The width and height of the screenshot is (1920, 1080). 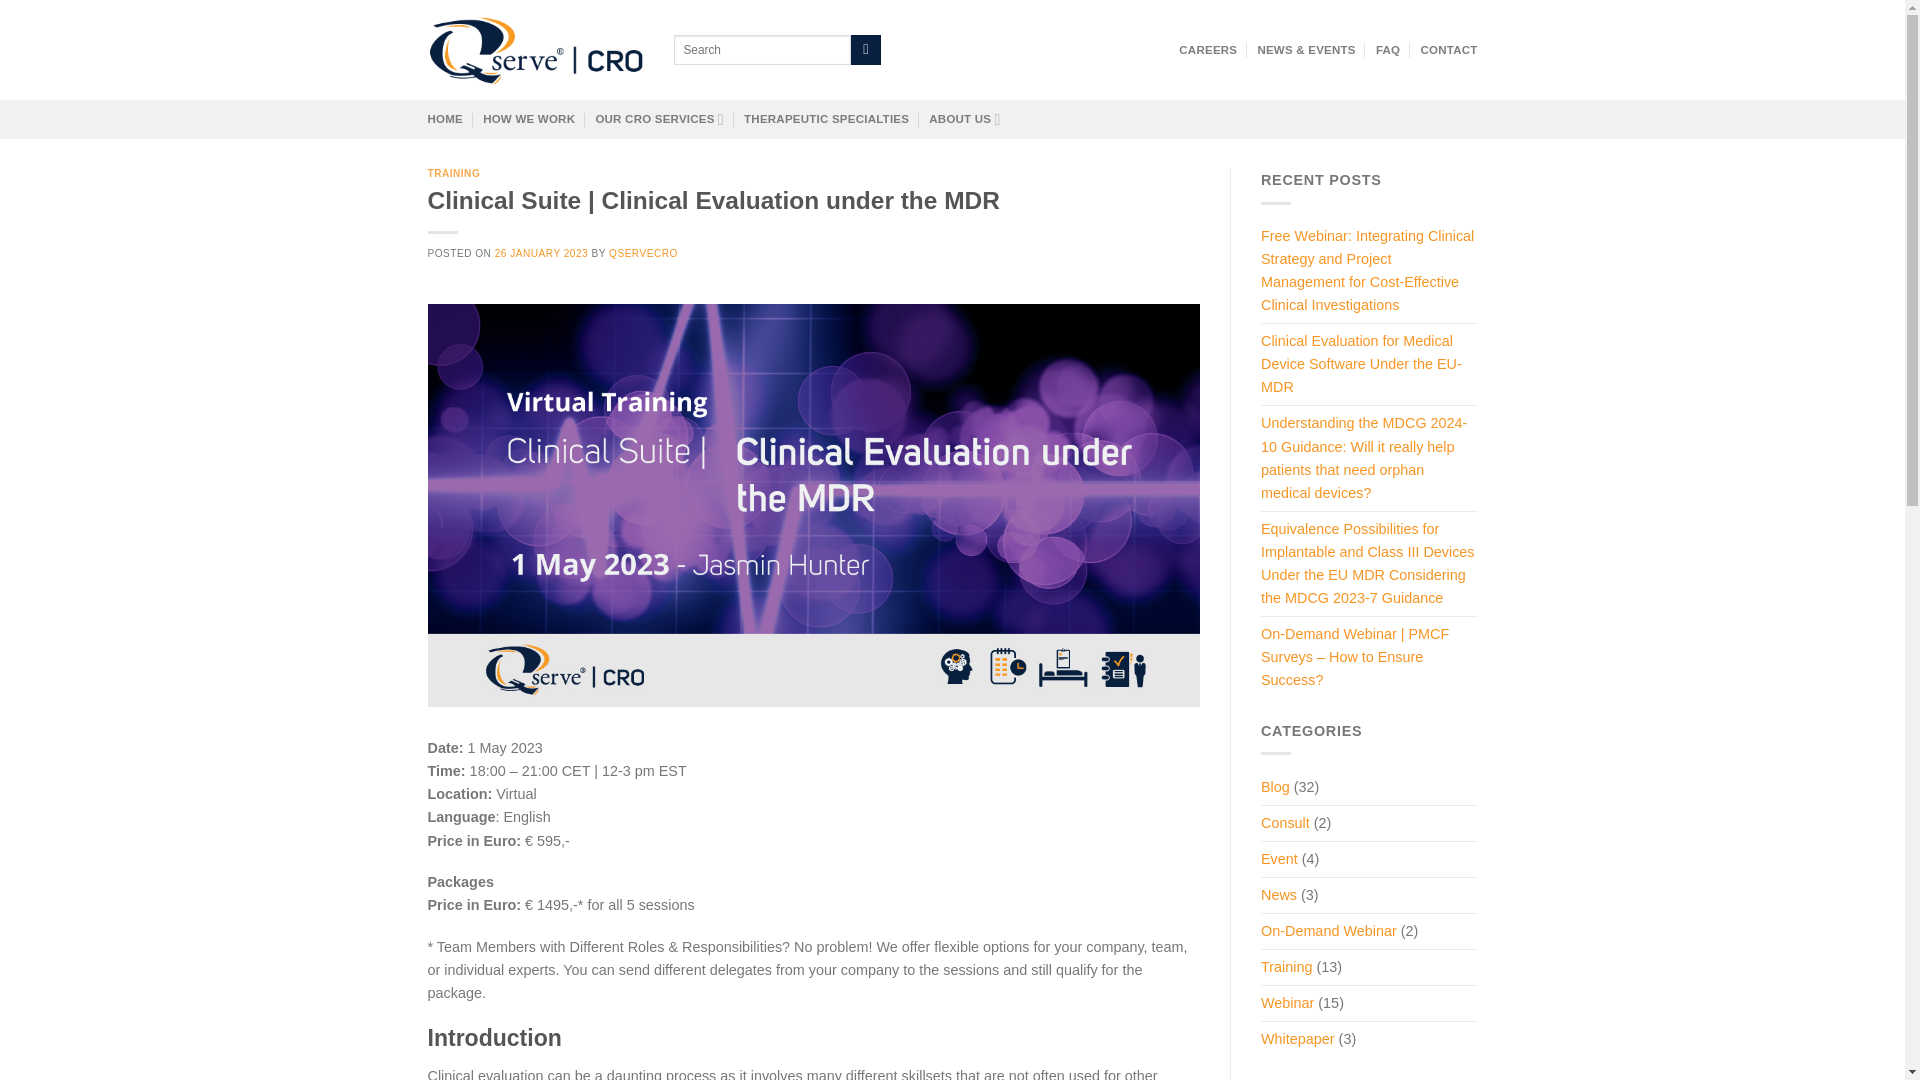 I want to click on ABOUT US, so click(x=964, y=120).